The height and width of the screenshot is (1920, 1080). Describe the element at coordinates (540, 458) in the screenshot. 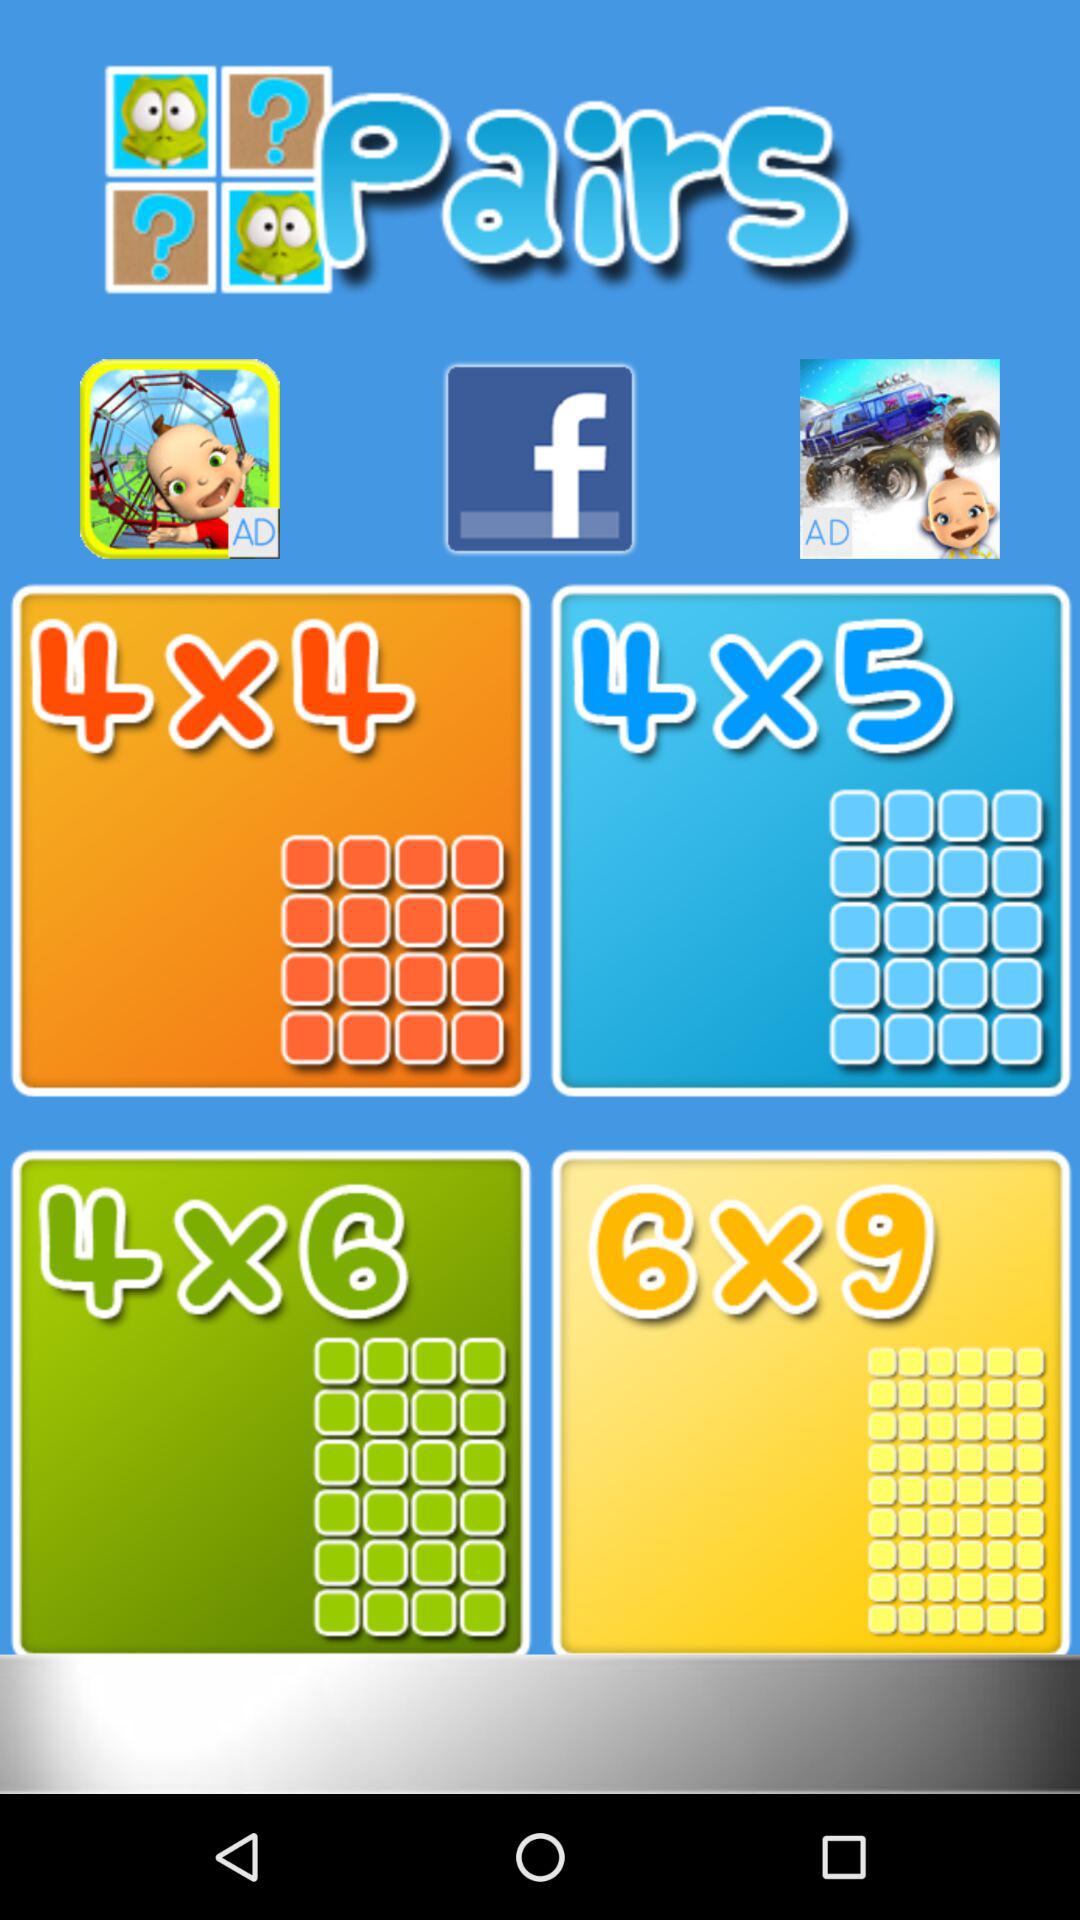

I see `go to facebook page` at that location.